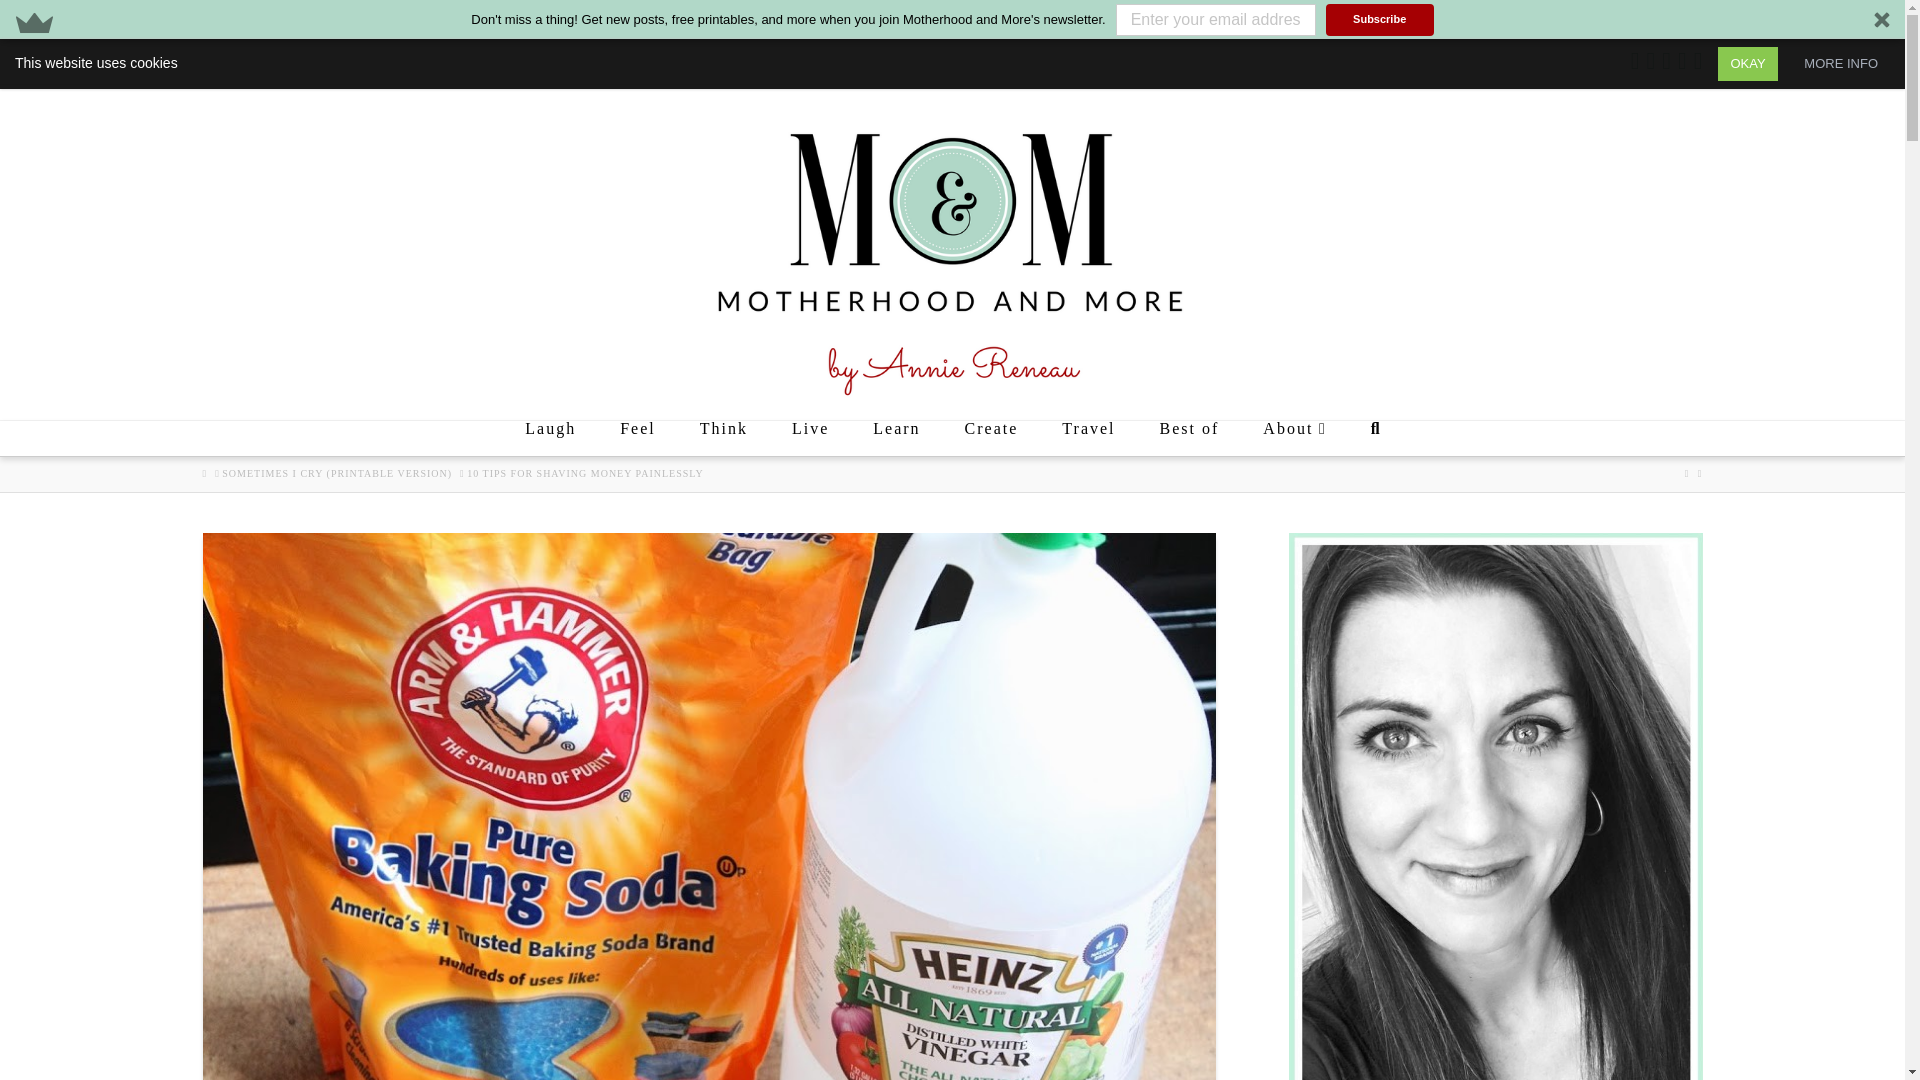 The image size is (1920, 1080). Describe the element at coordinates (584, 473) in the screenshot. I see `You Are Here` at that location.